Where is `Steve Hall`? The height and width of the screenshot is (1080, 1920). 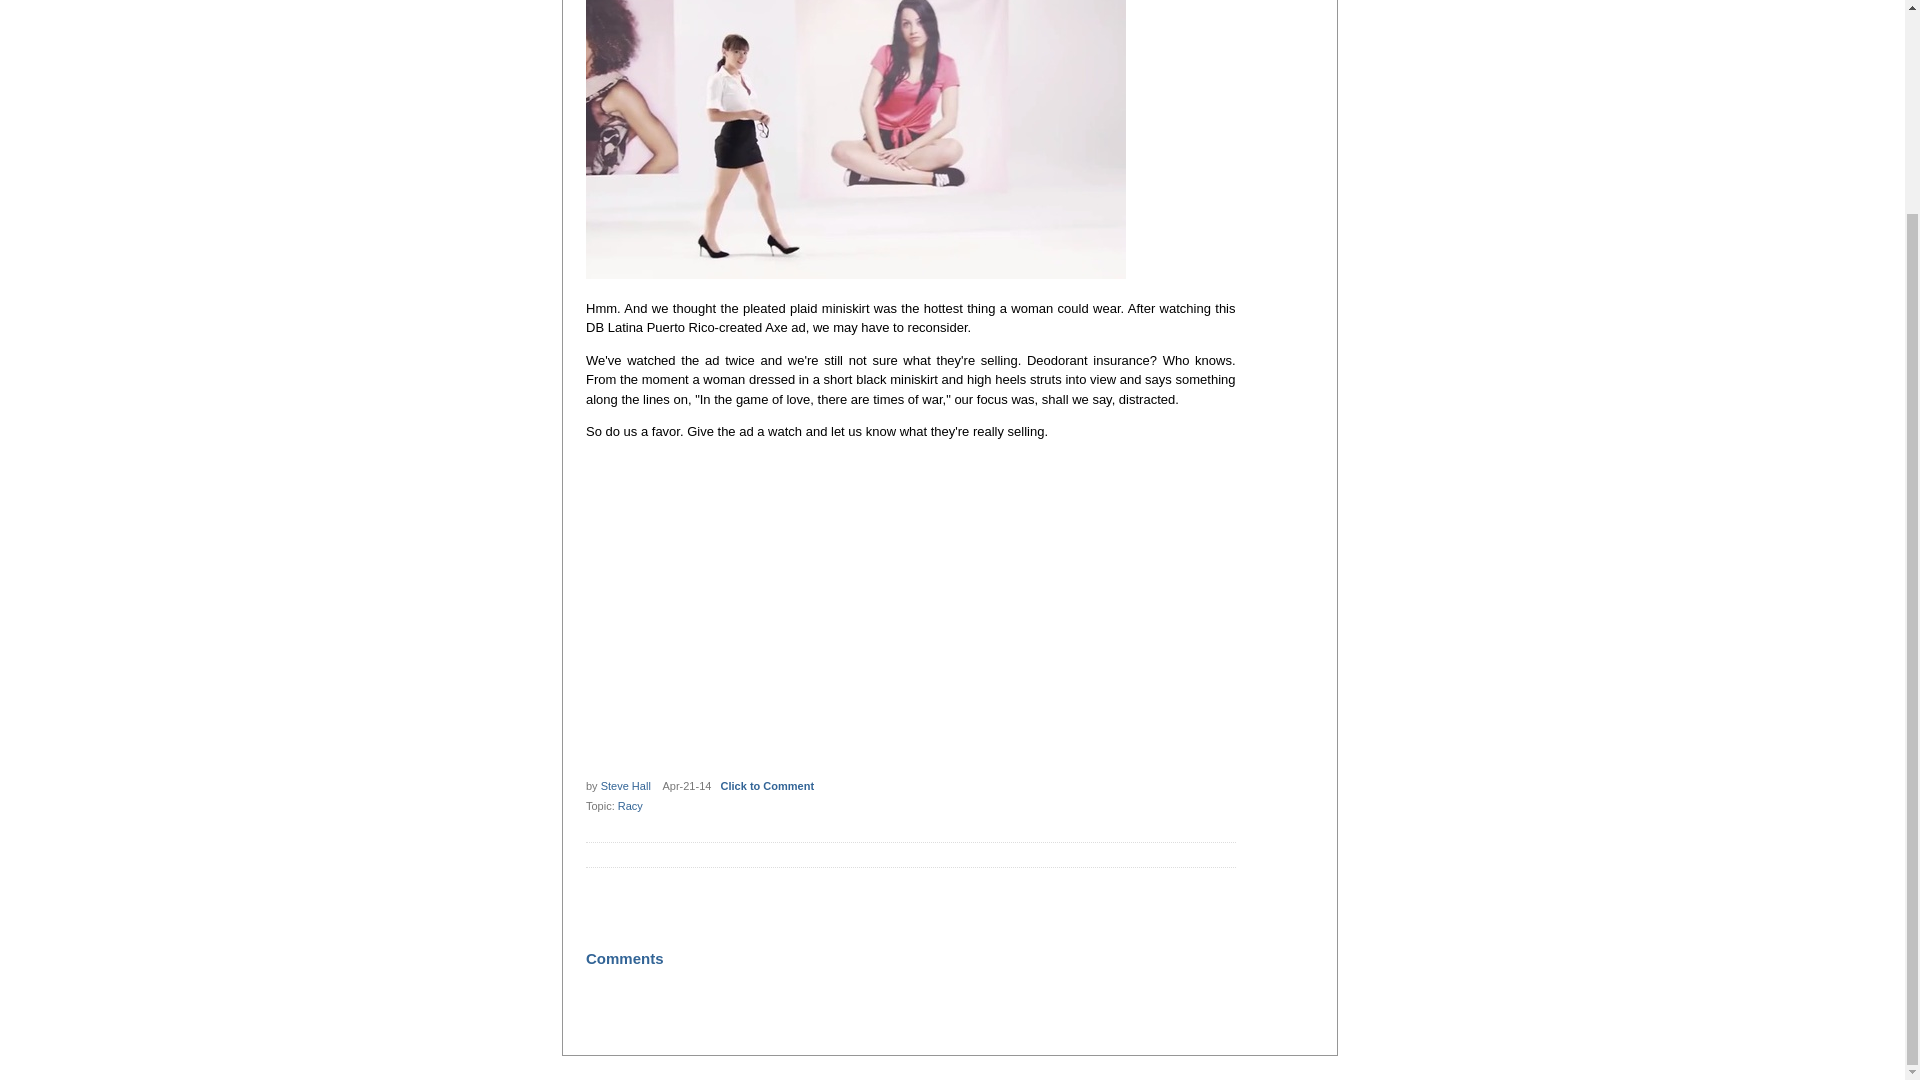 Steve Hall is located at coordinates (625, 785).